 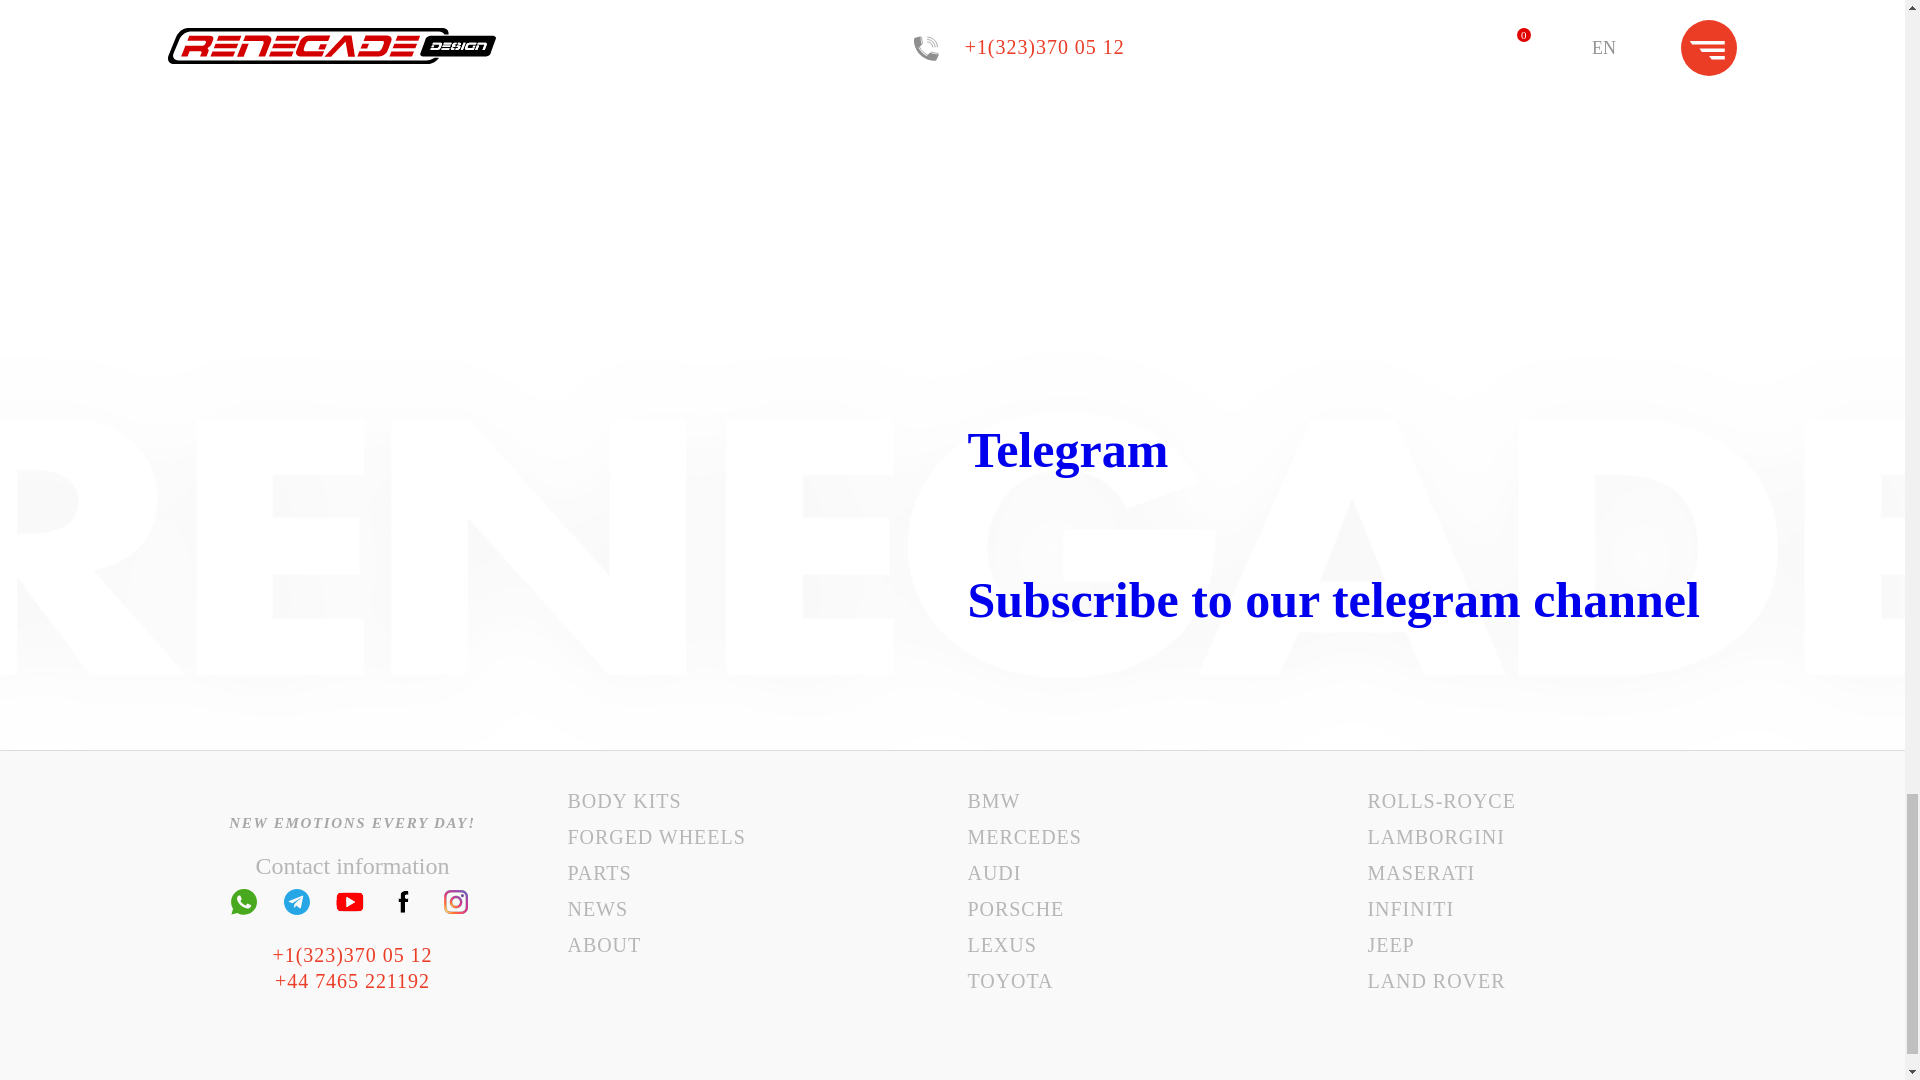 I want to click on facebook of renegade, so click(x=402, y=902).